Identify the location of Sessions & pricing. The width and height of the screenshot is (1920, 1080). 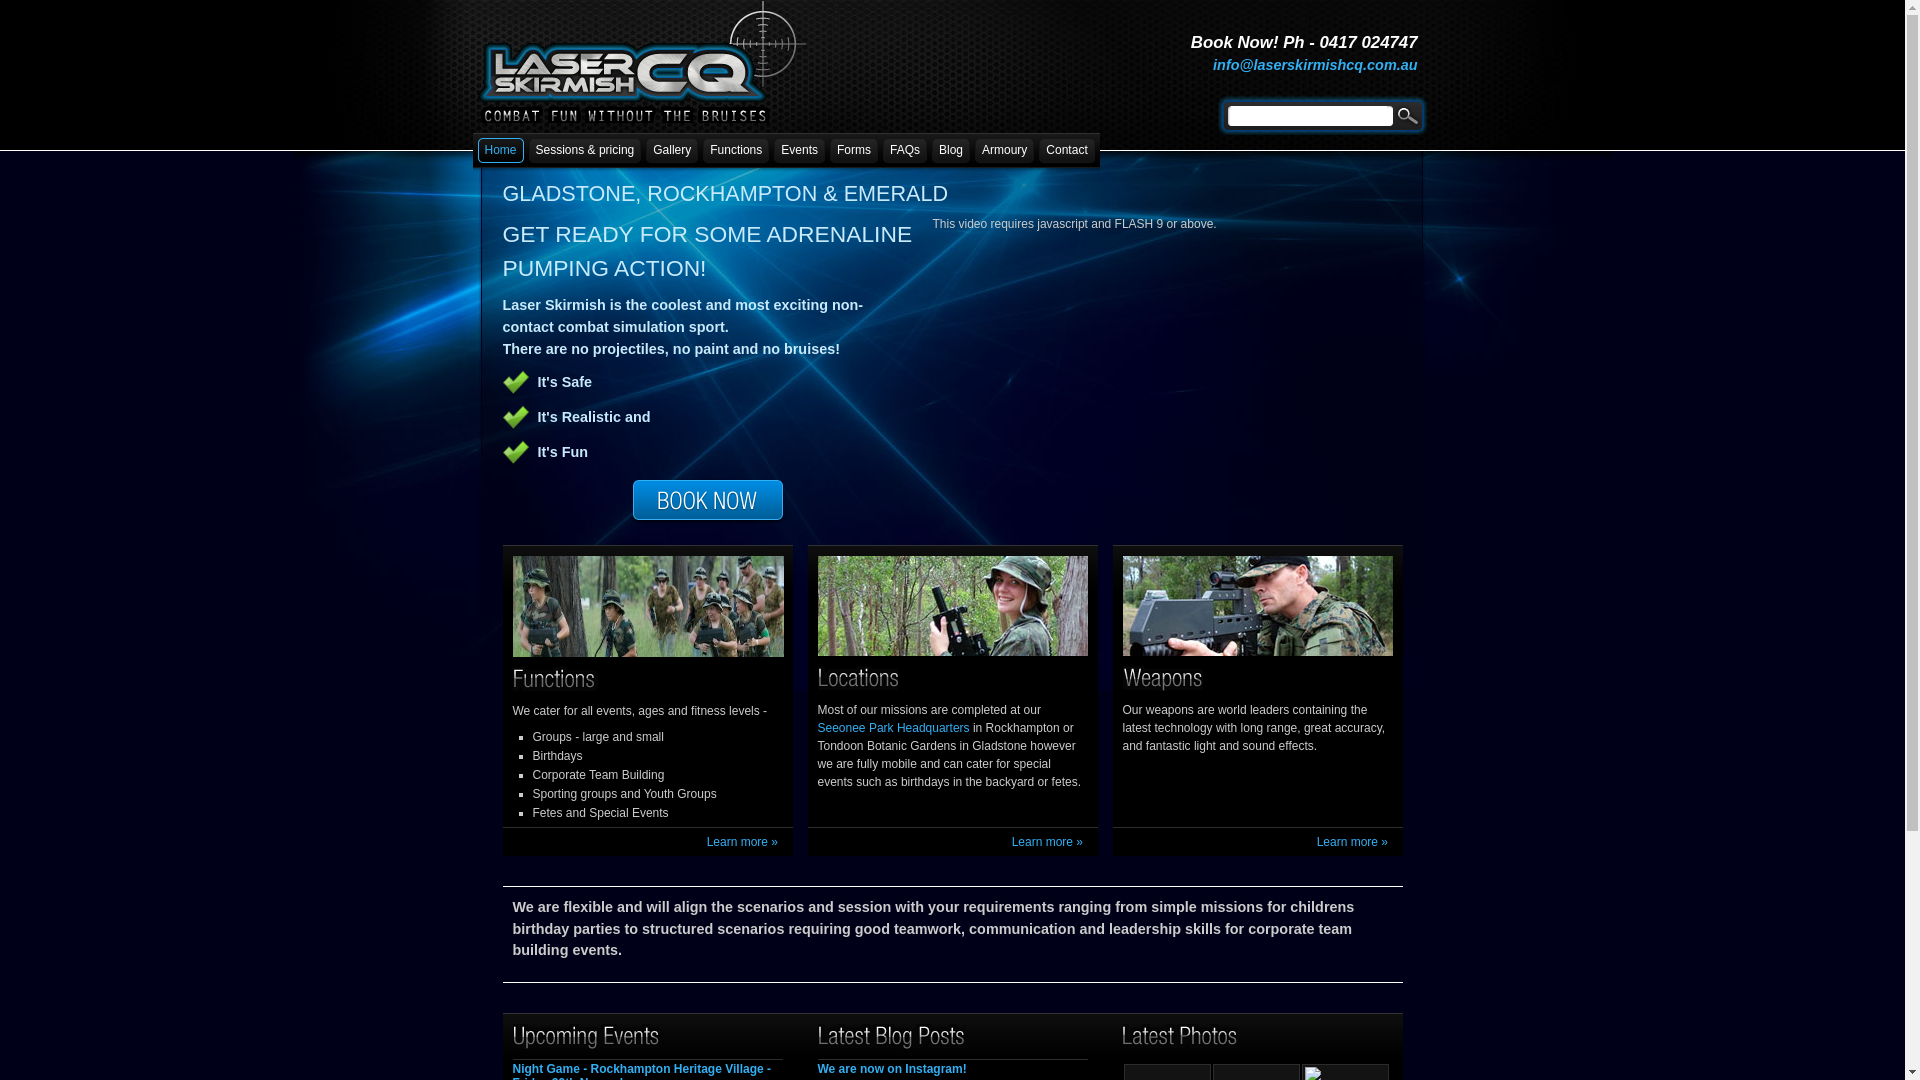
(586, 150).